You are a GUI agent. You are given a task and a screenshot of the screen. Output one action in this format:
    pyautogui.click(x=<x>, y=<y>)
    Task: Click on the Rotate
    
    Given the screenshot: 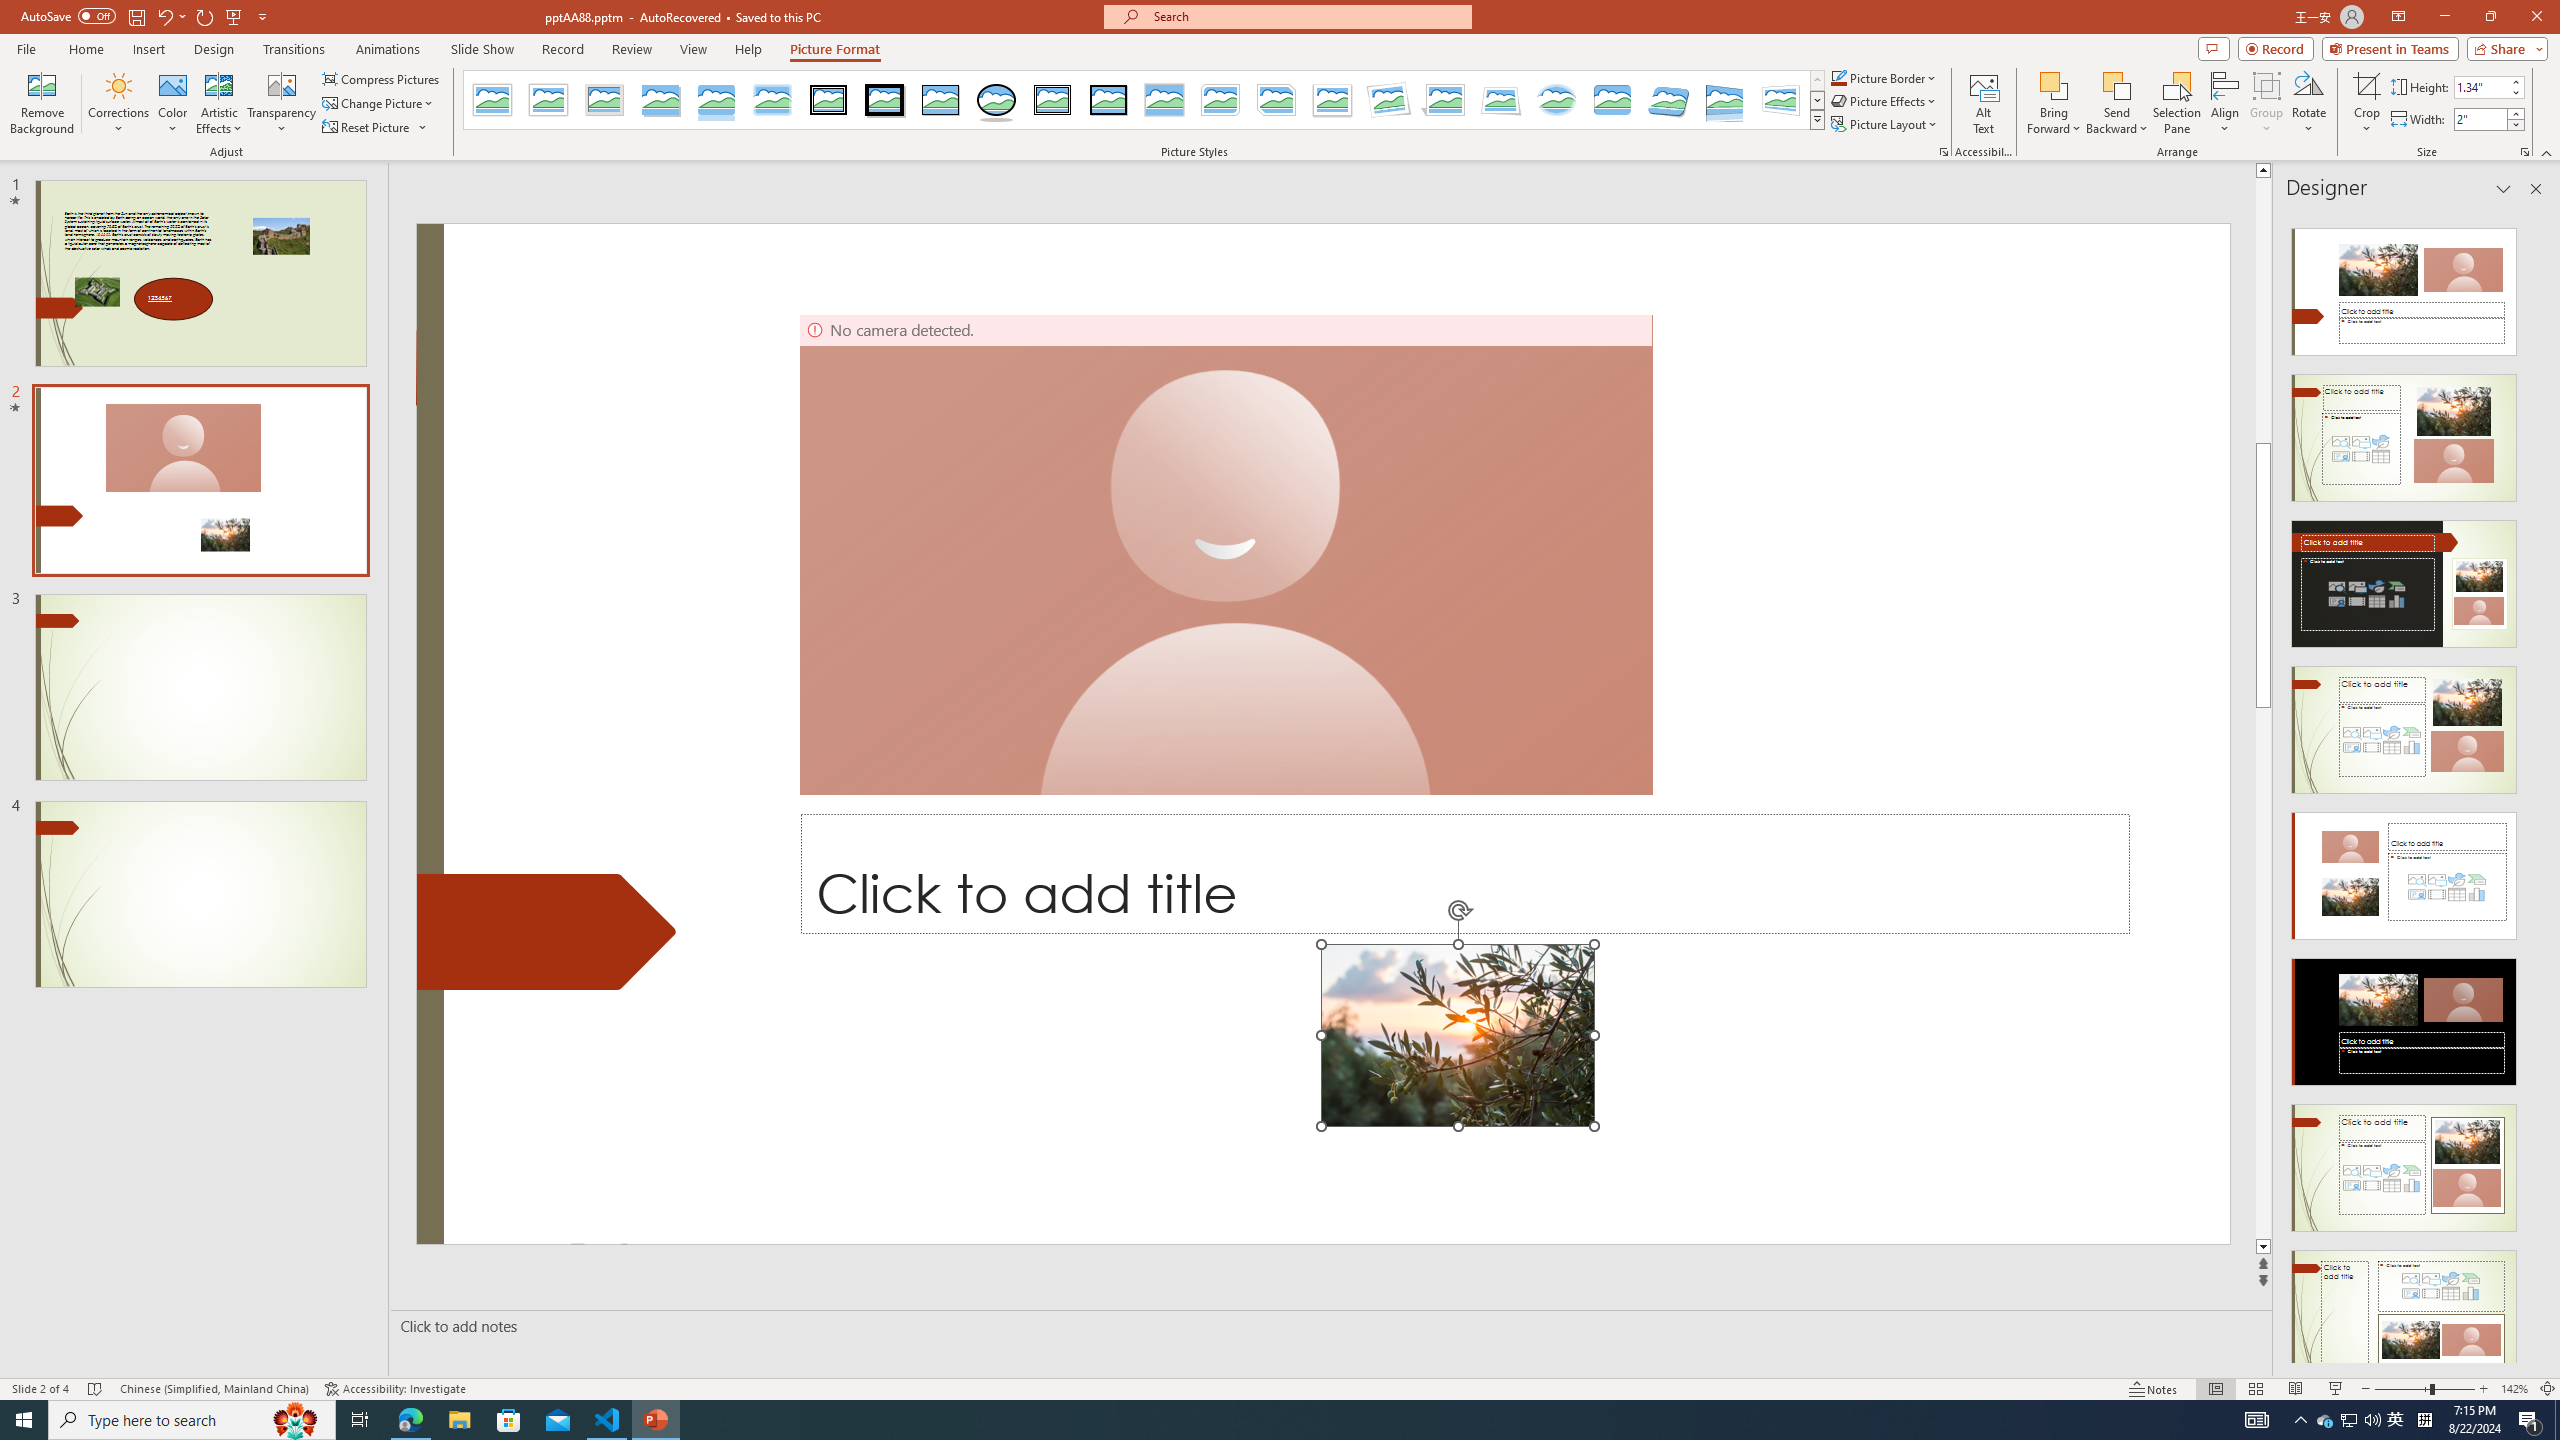 What is the action you would take?
    pyautogui.click(x=2308, y=103)
    